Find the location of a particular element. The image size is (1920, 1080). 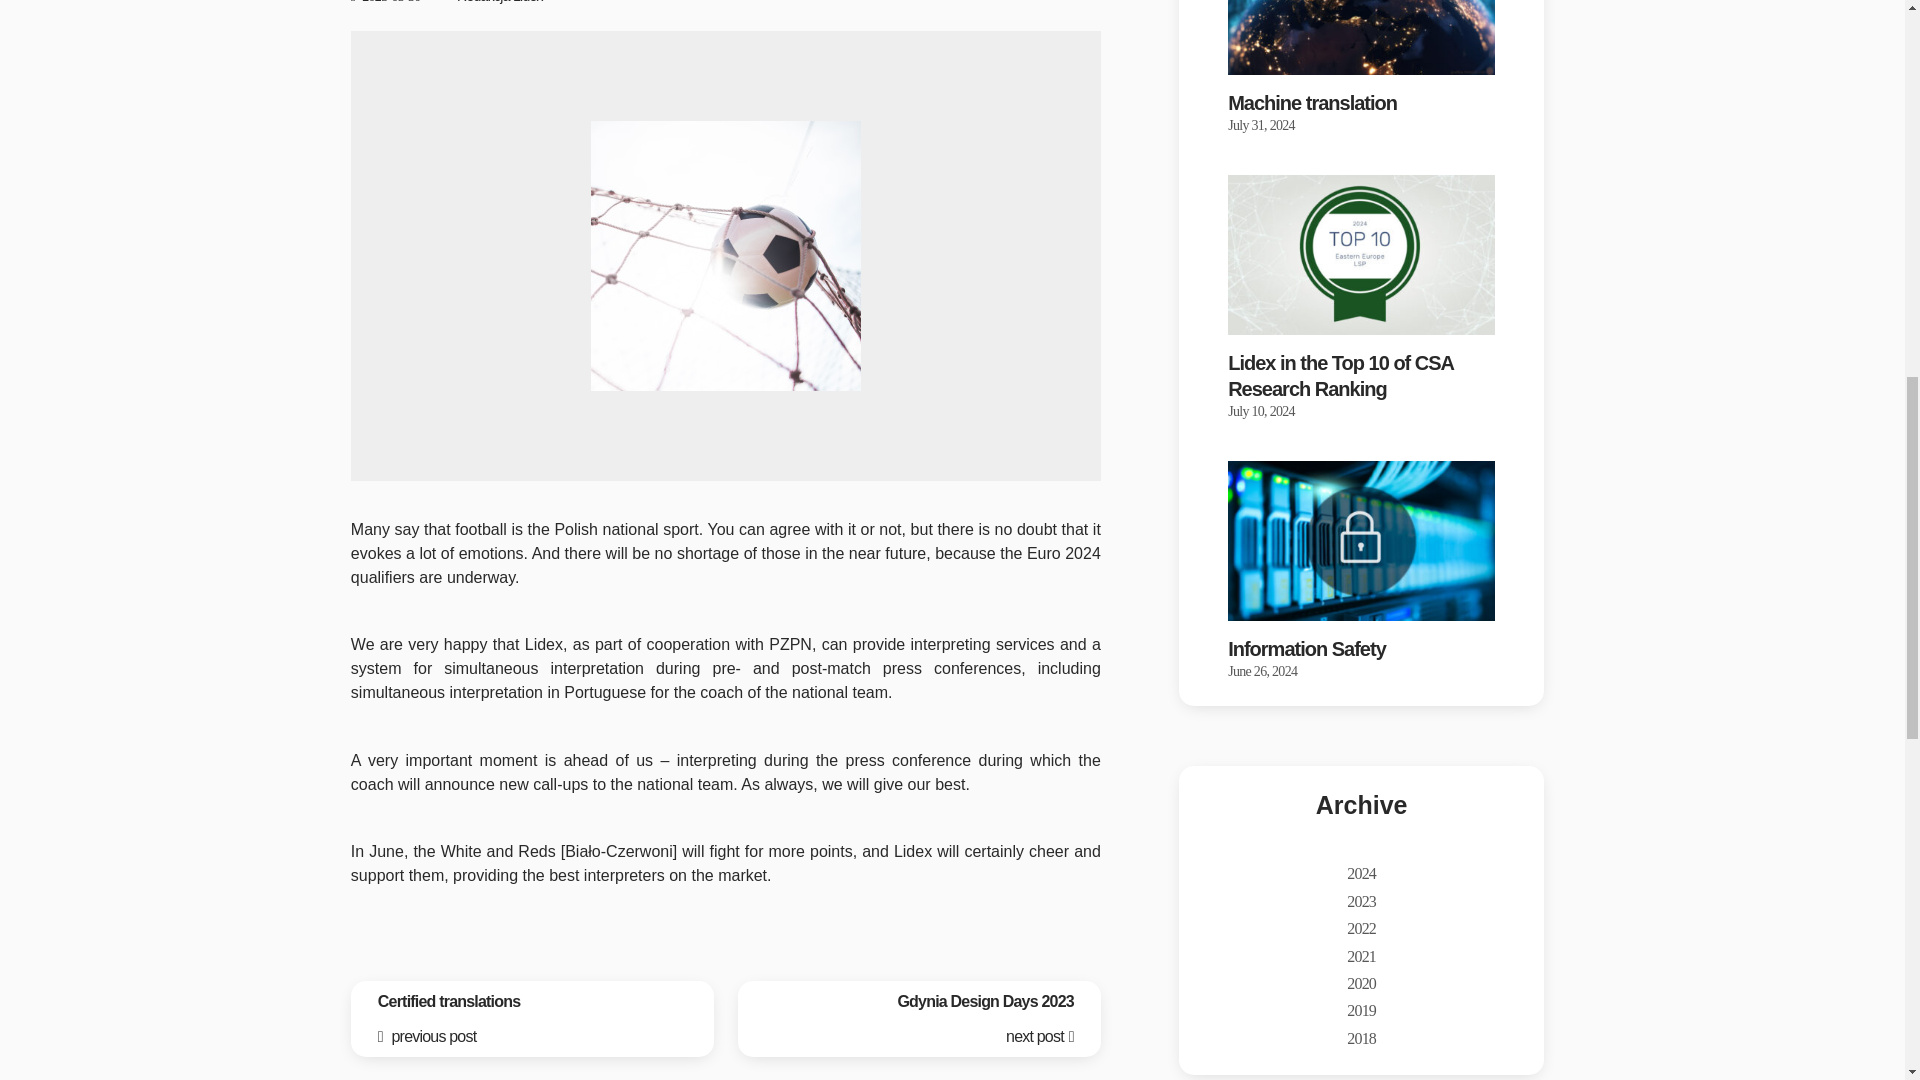

Lidex in the Top 10 of CSA Research Ranking is located at coordinates (1307, 651).